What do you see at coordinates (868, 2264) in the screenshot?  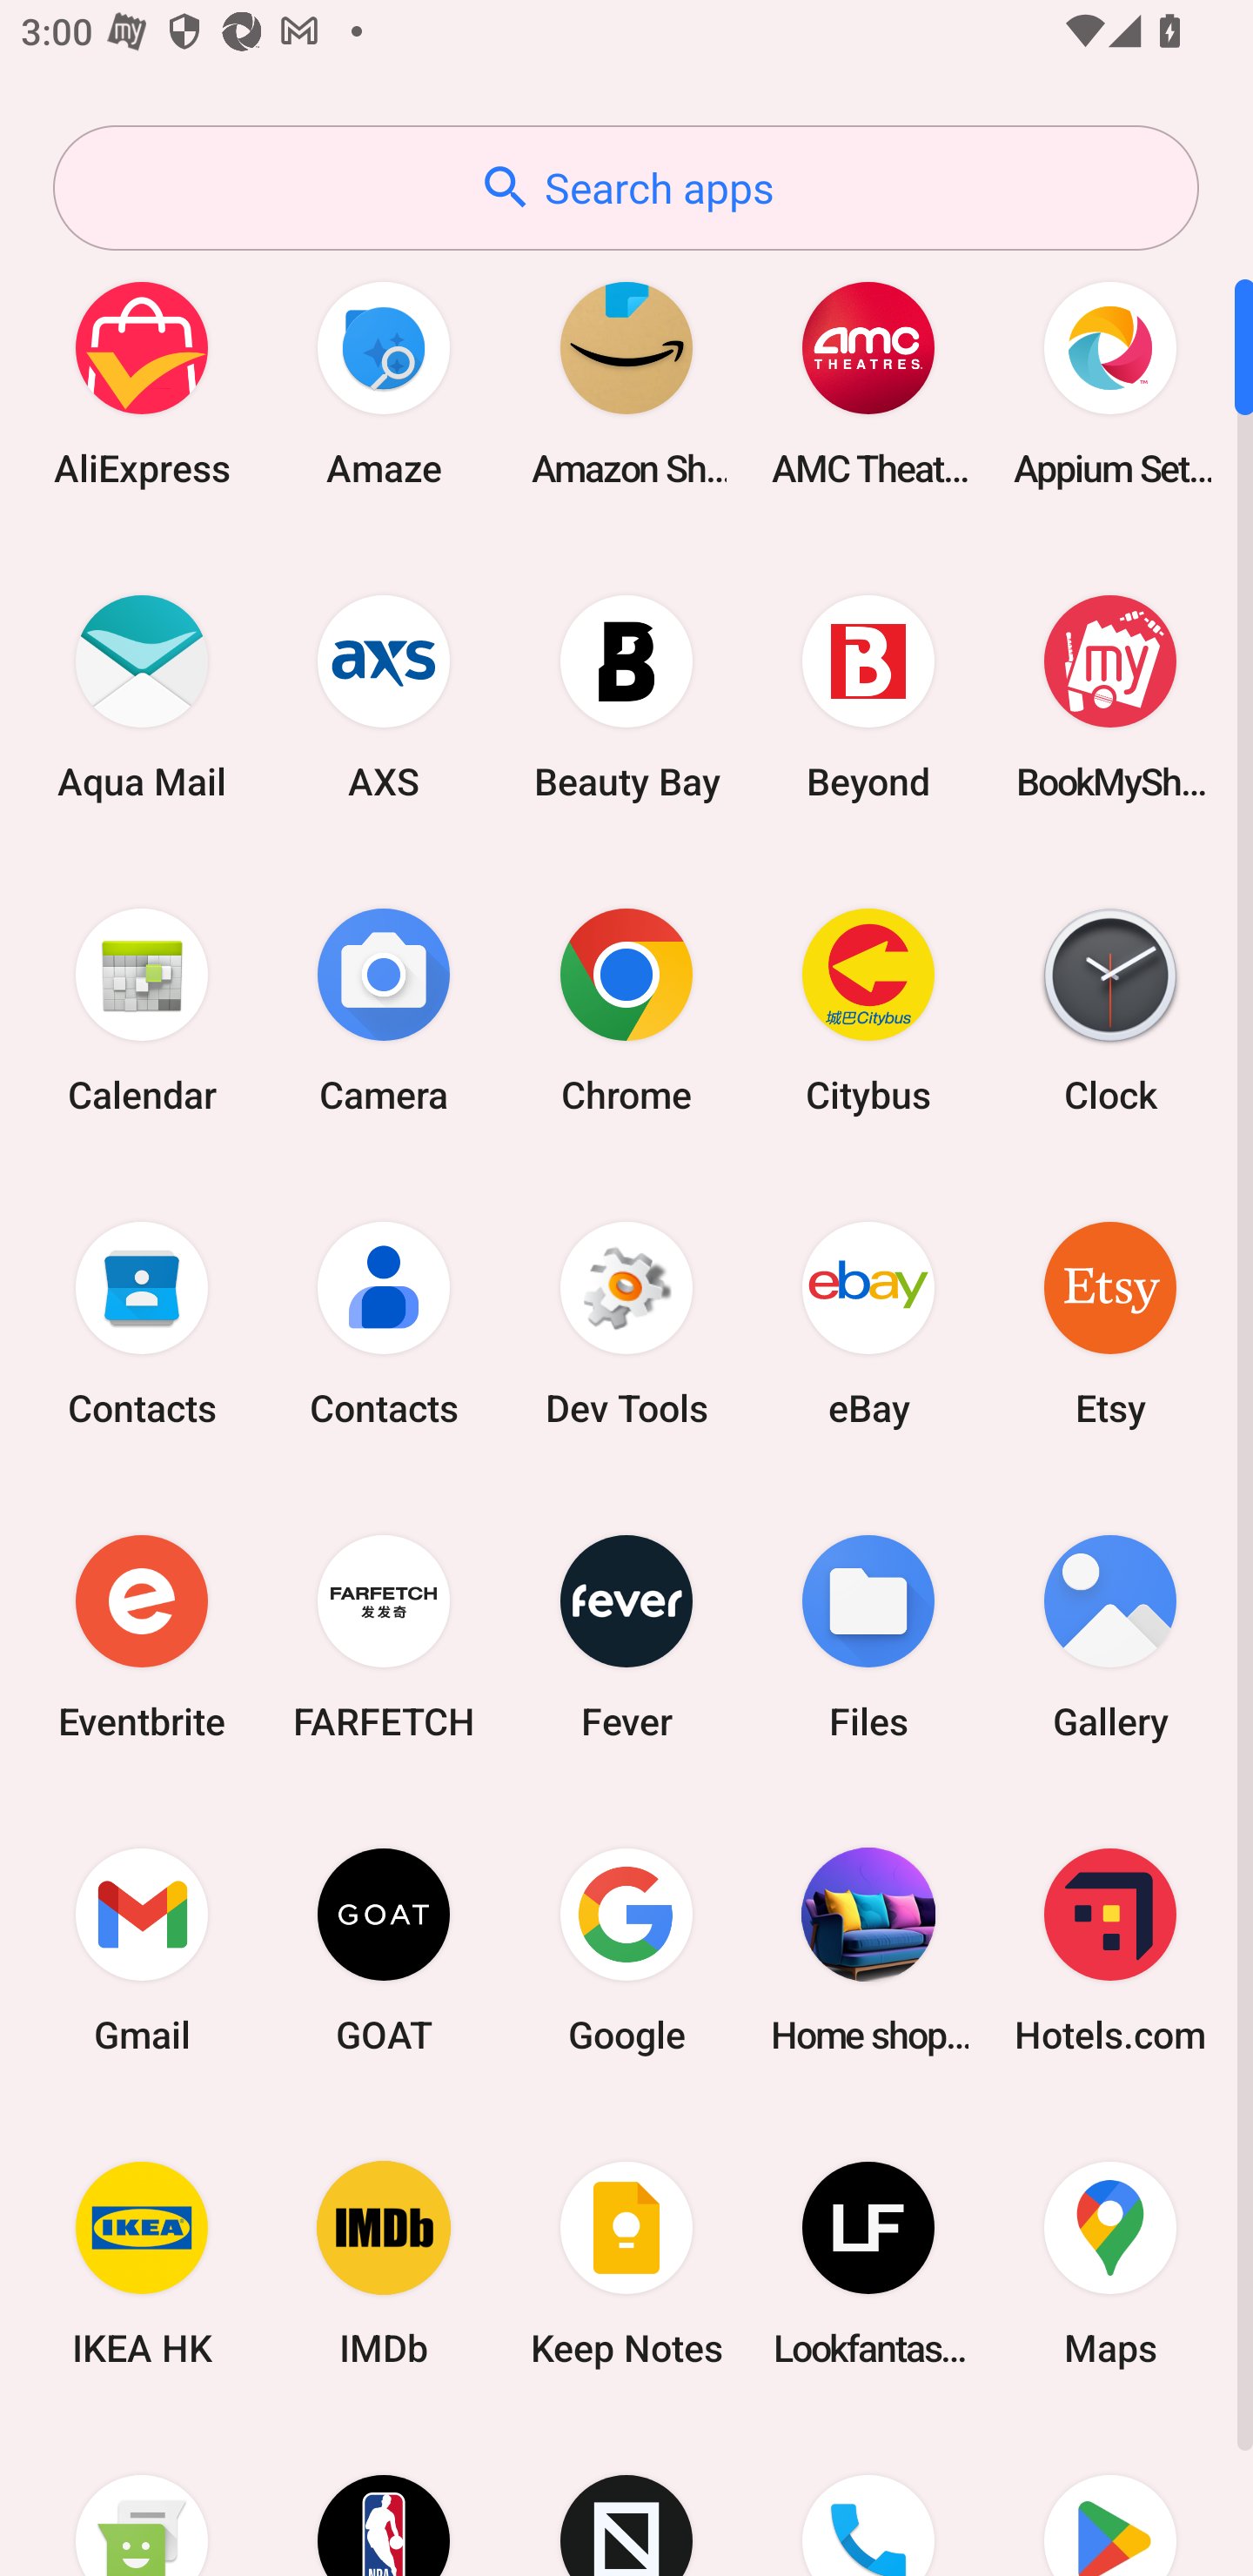 I see `Lookfantastic` at bounding box center [868, 2264].